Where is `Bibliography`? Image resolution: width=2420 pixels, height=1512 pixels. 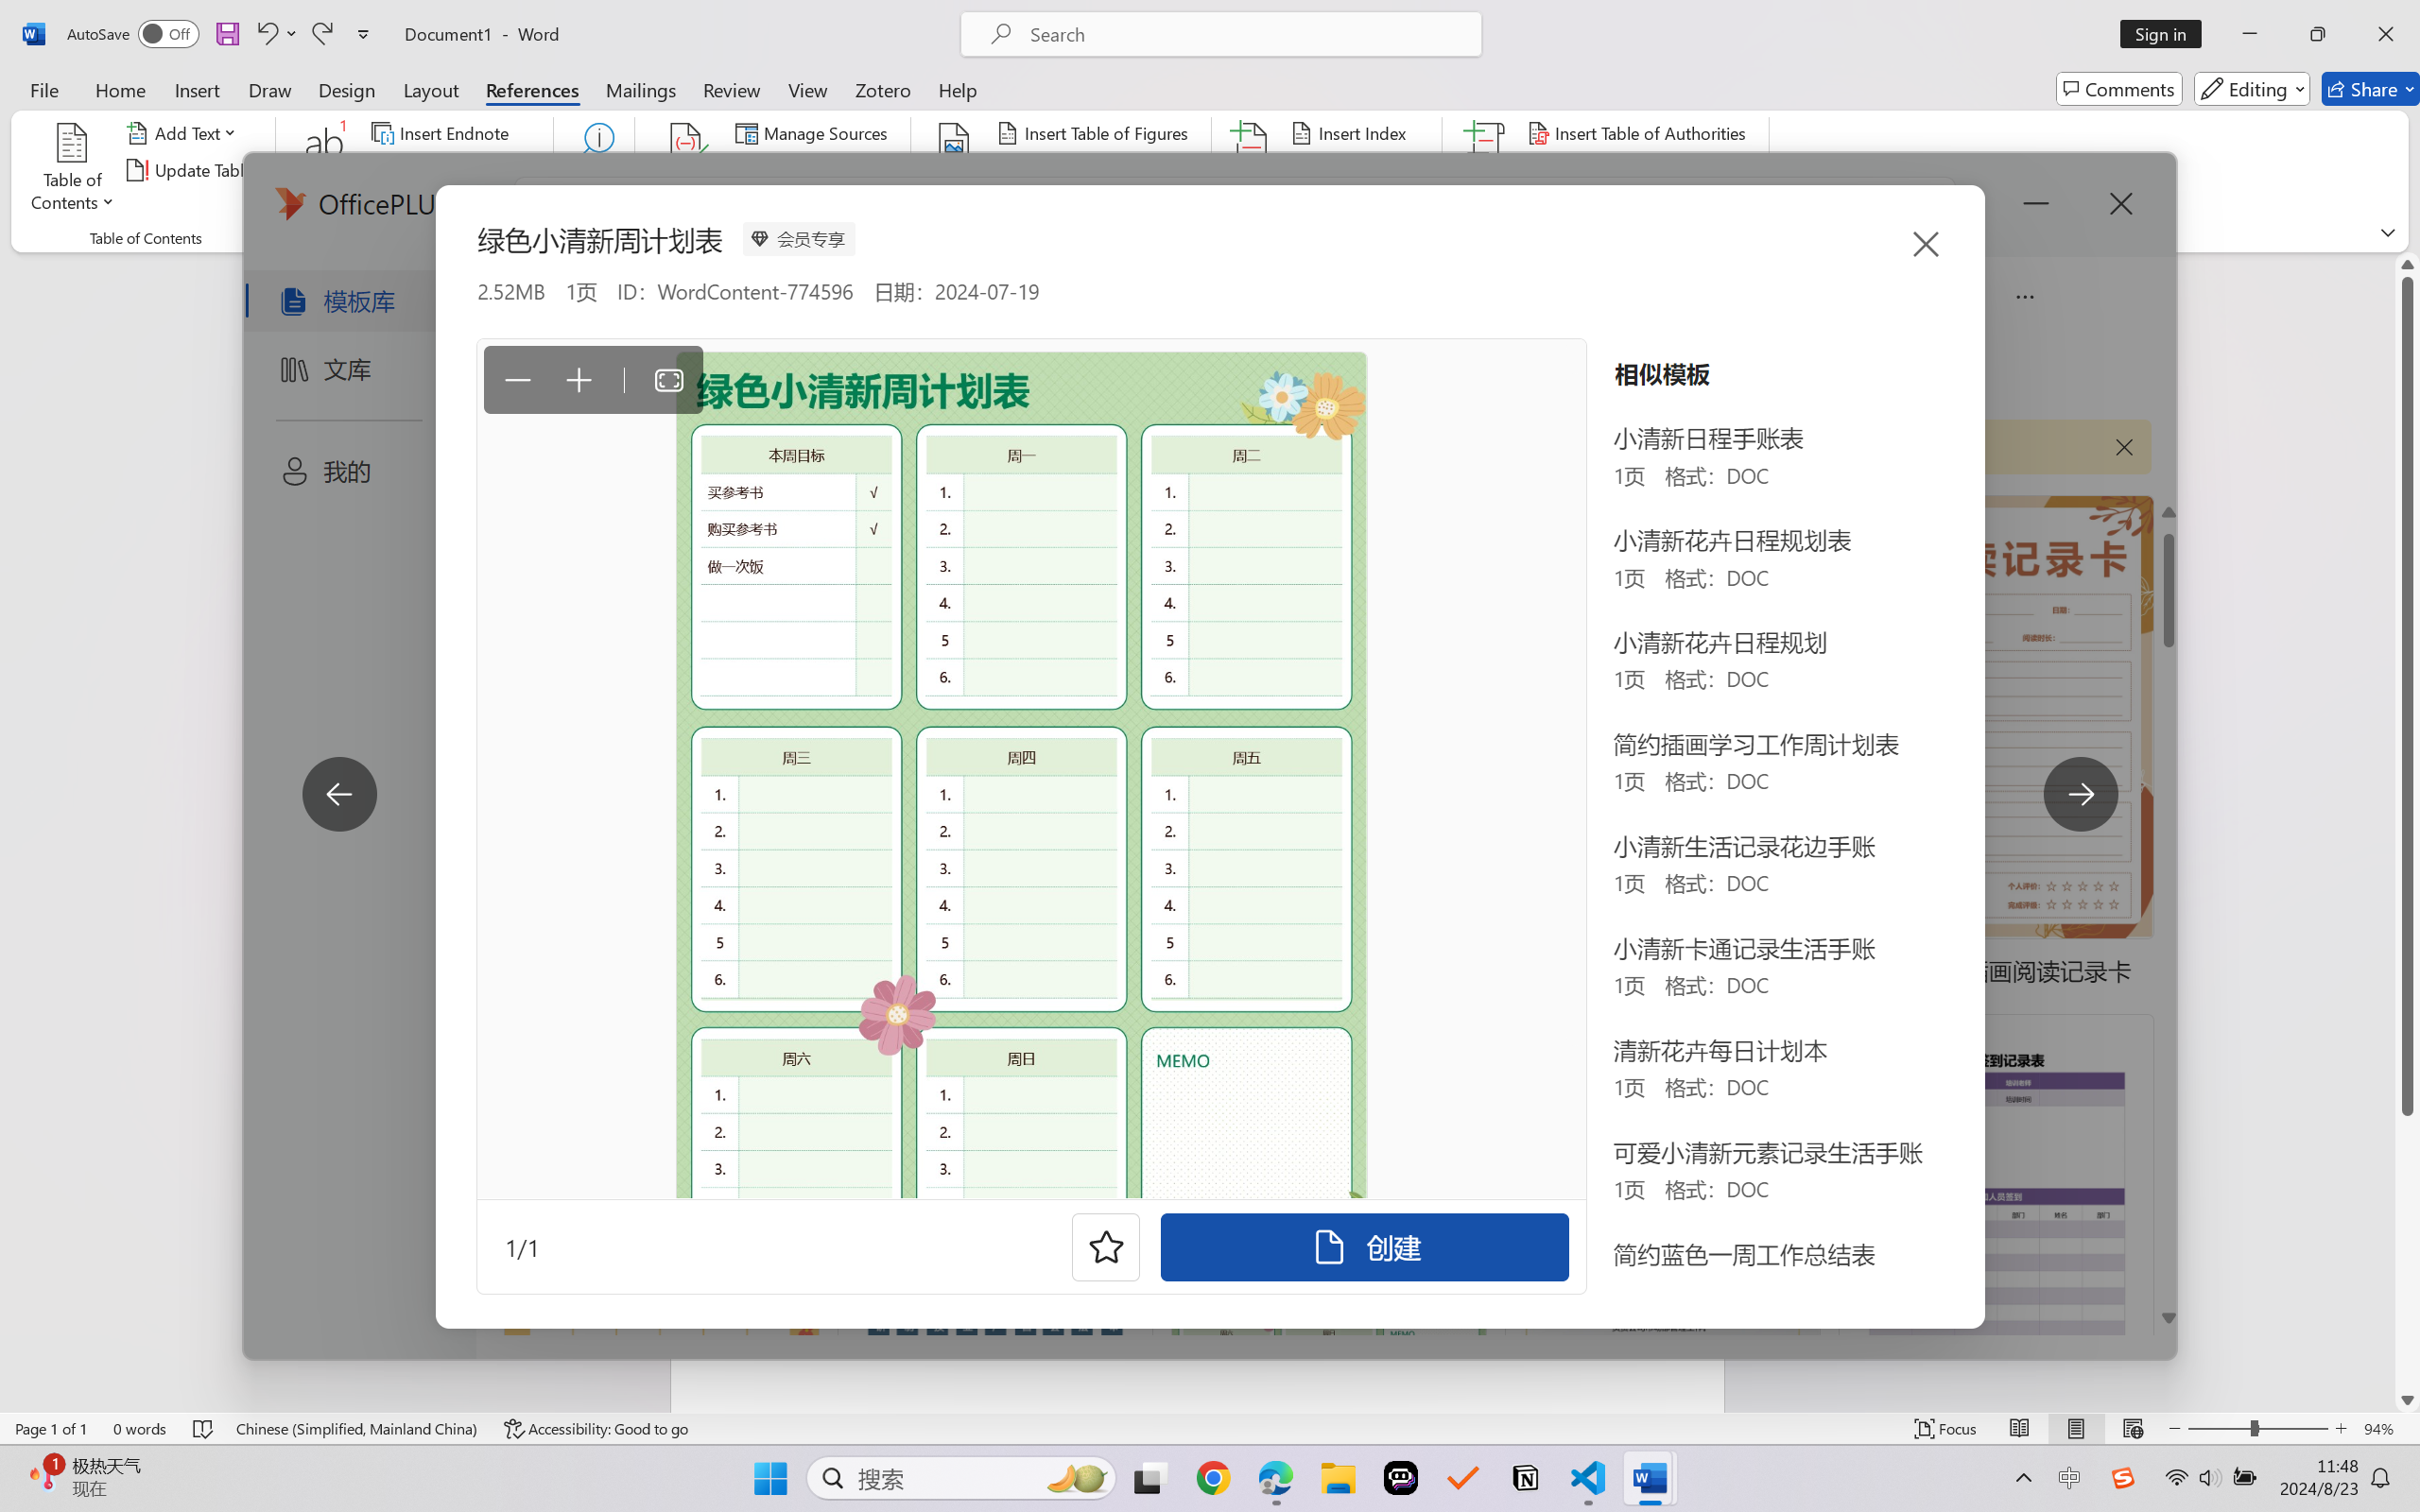
Bibliography is located at coordinates (807, 206).